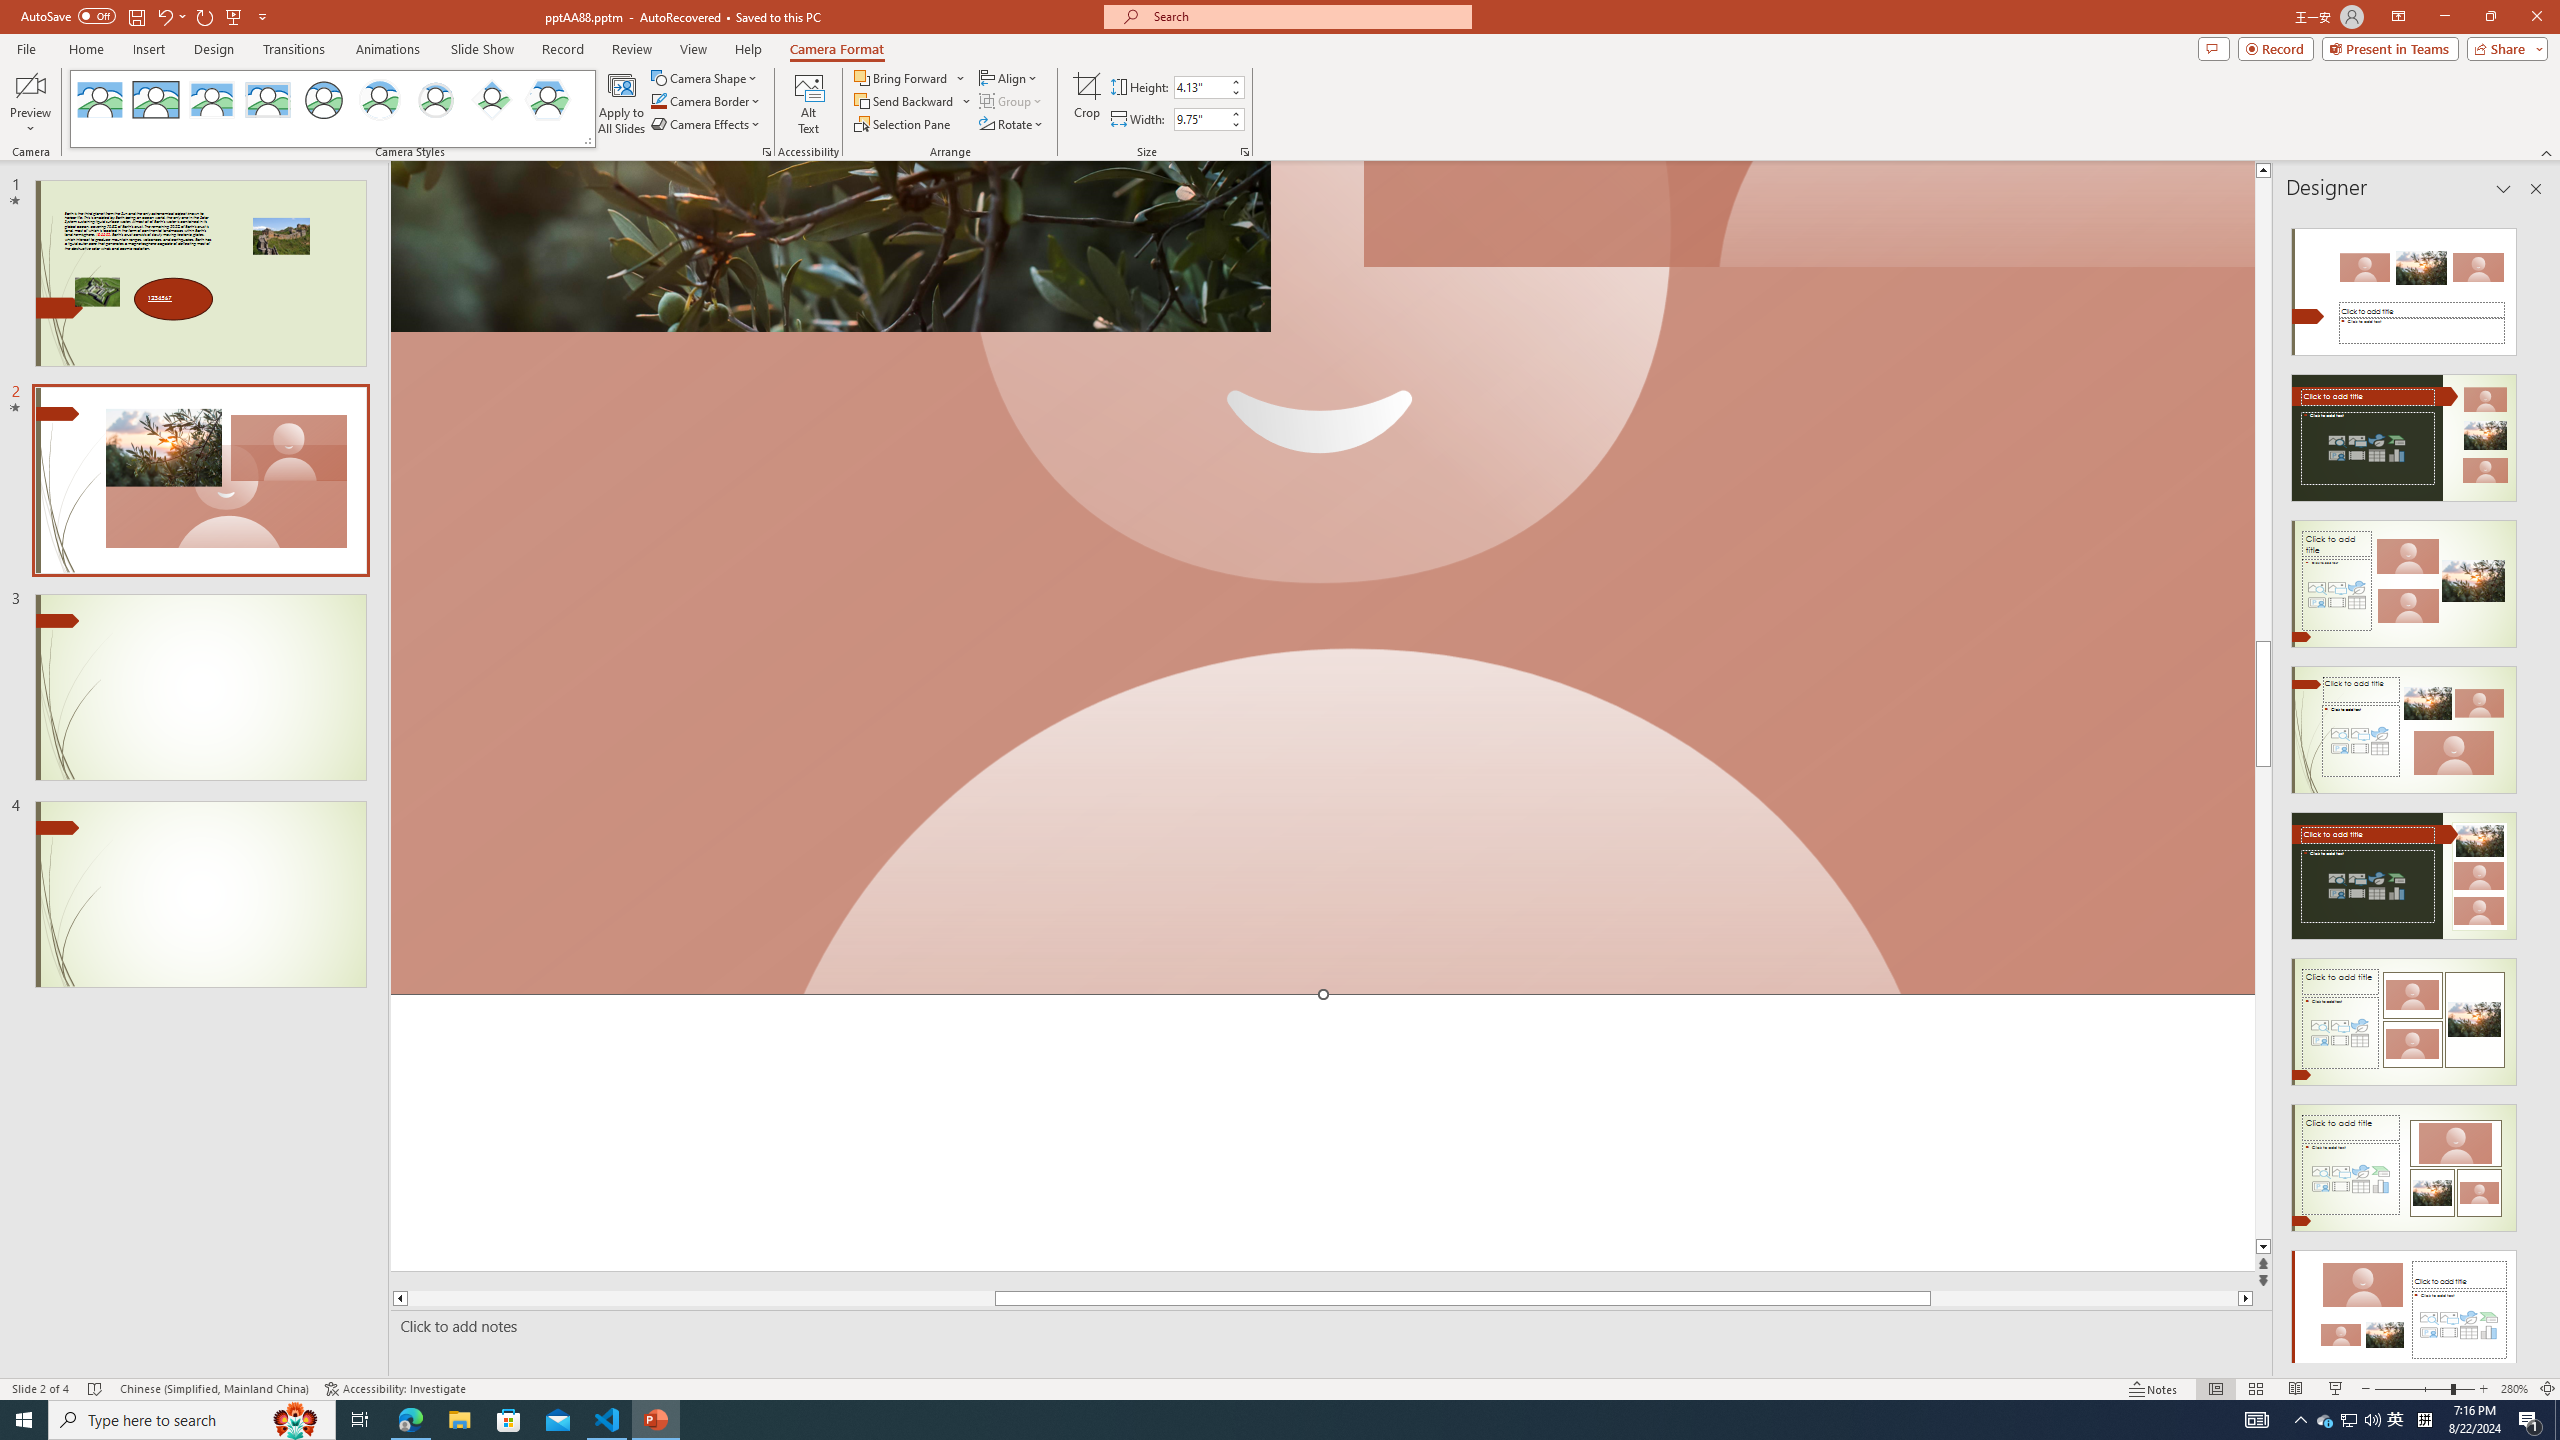 This screenshot has width=2560, height=1440. What do you see at coordinates (1235, 124) in the screenshot?
I see `Less` at bounding box center [1235, 124].